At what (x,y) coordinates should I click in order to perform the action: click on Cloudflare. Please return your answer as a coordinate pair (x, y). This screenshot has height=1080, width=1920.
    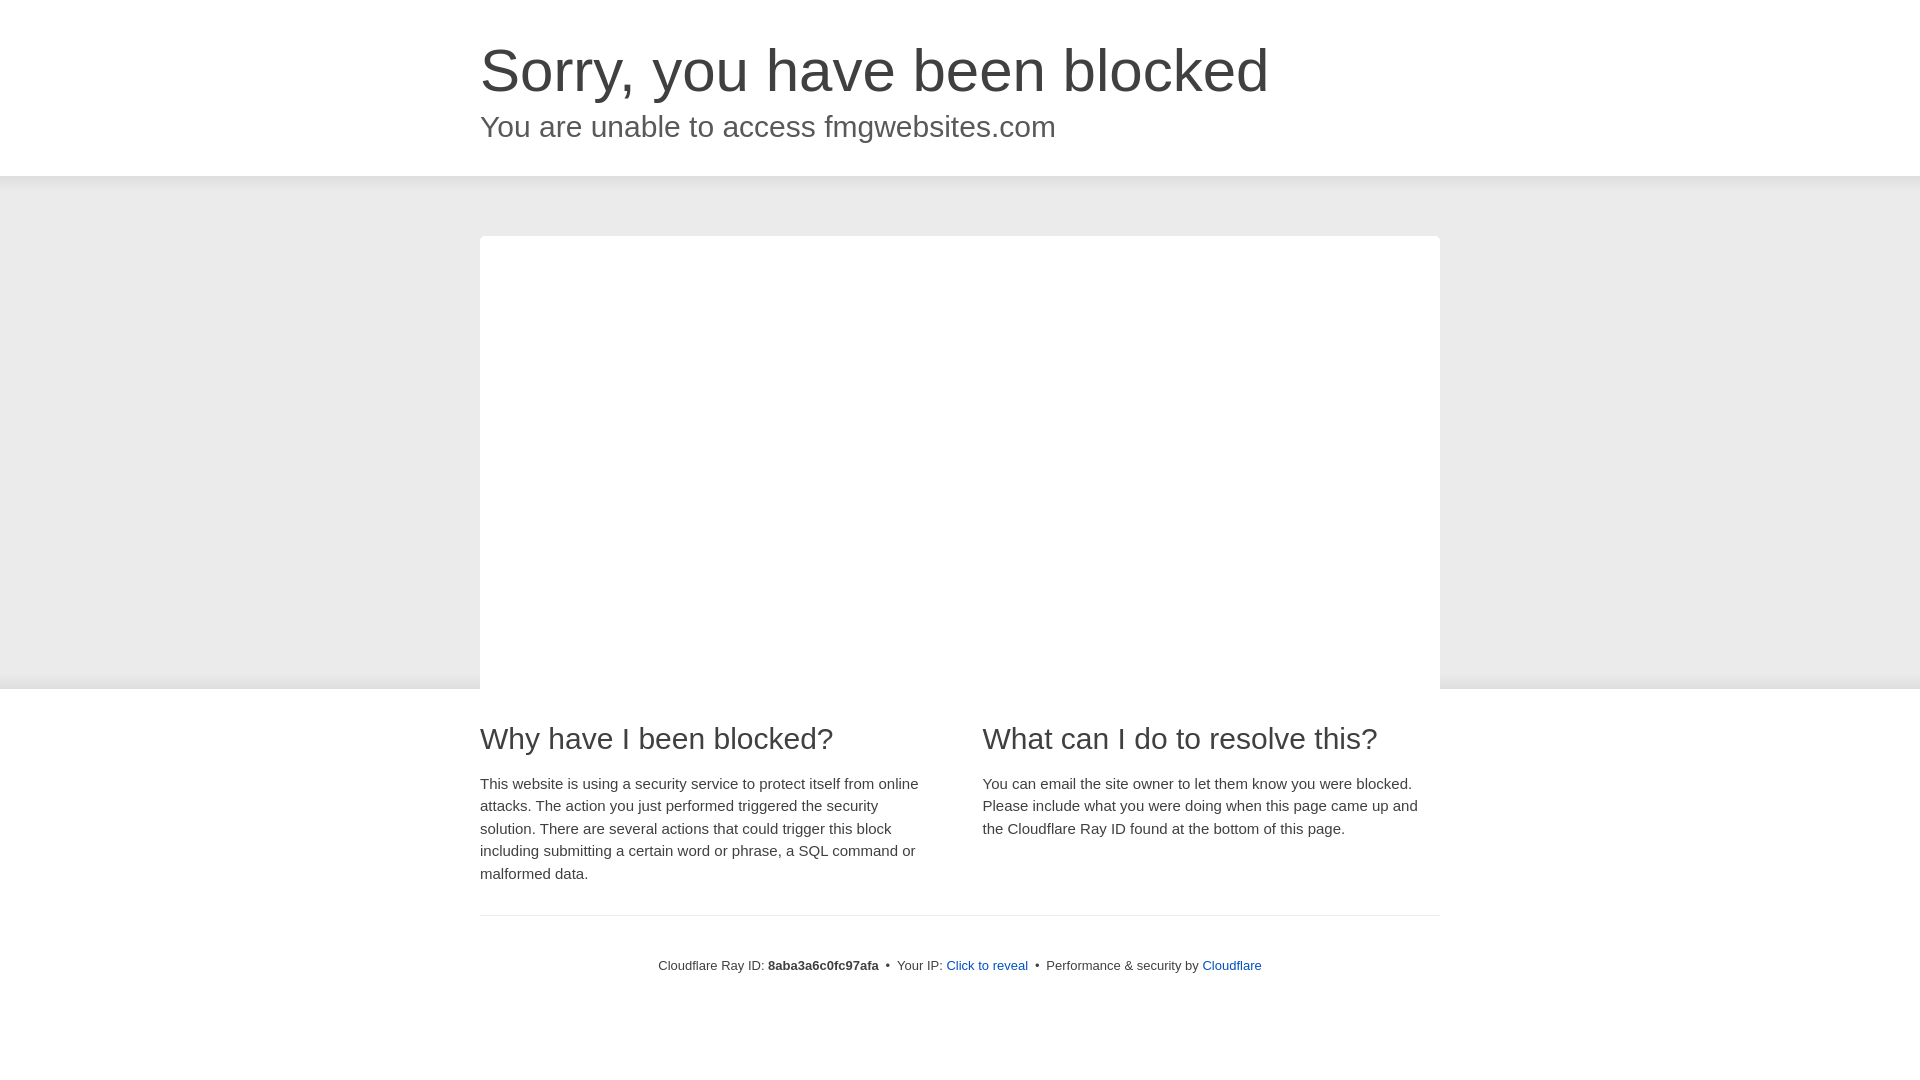
    Looking at the image, I should click on (1231, 965).